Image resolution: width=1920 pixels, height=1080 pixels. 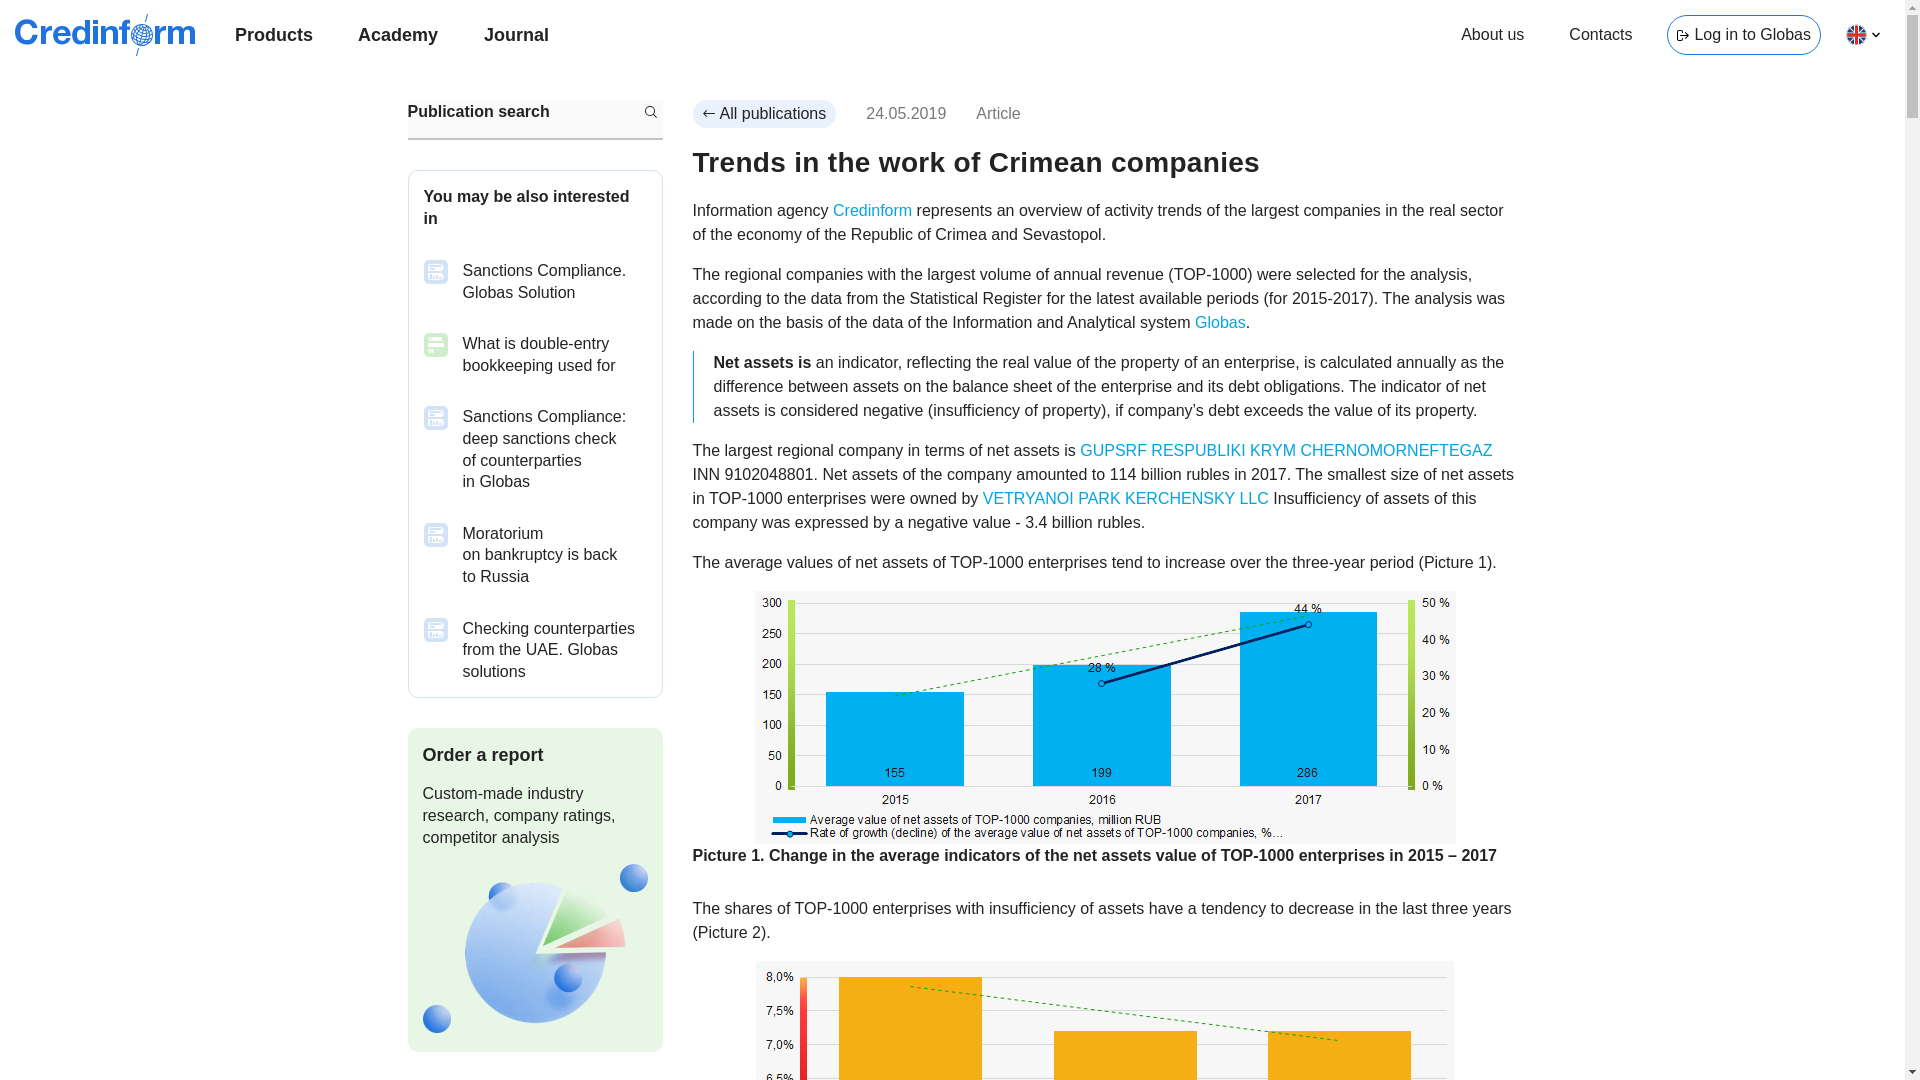 What do you see at coordinates (1600, 35) in the screenshot?
I see `Contacts` at bounding box center [1600, 35].